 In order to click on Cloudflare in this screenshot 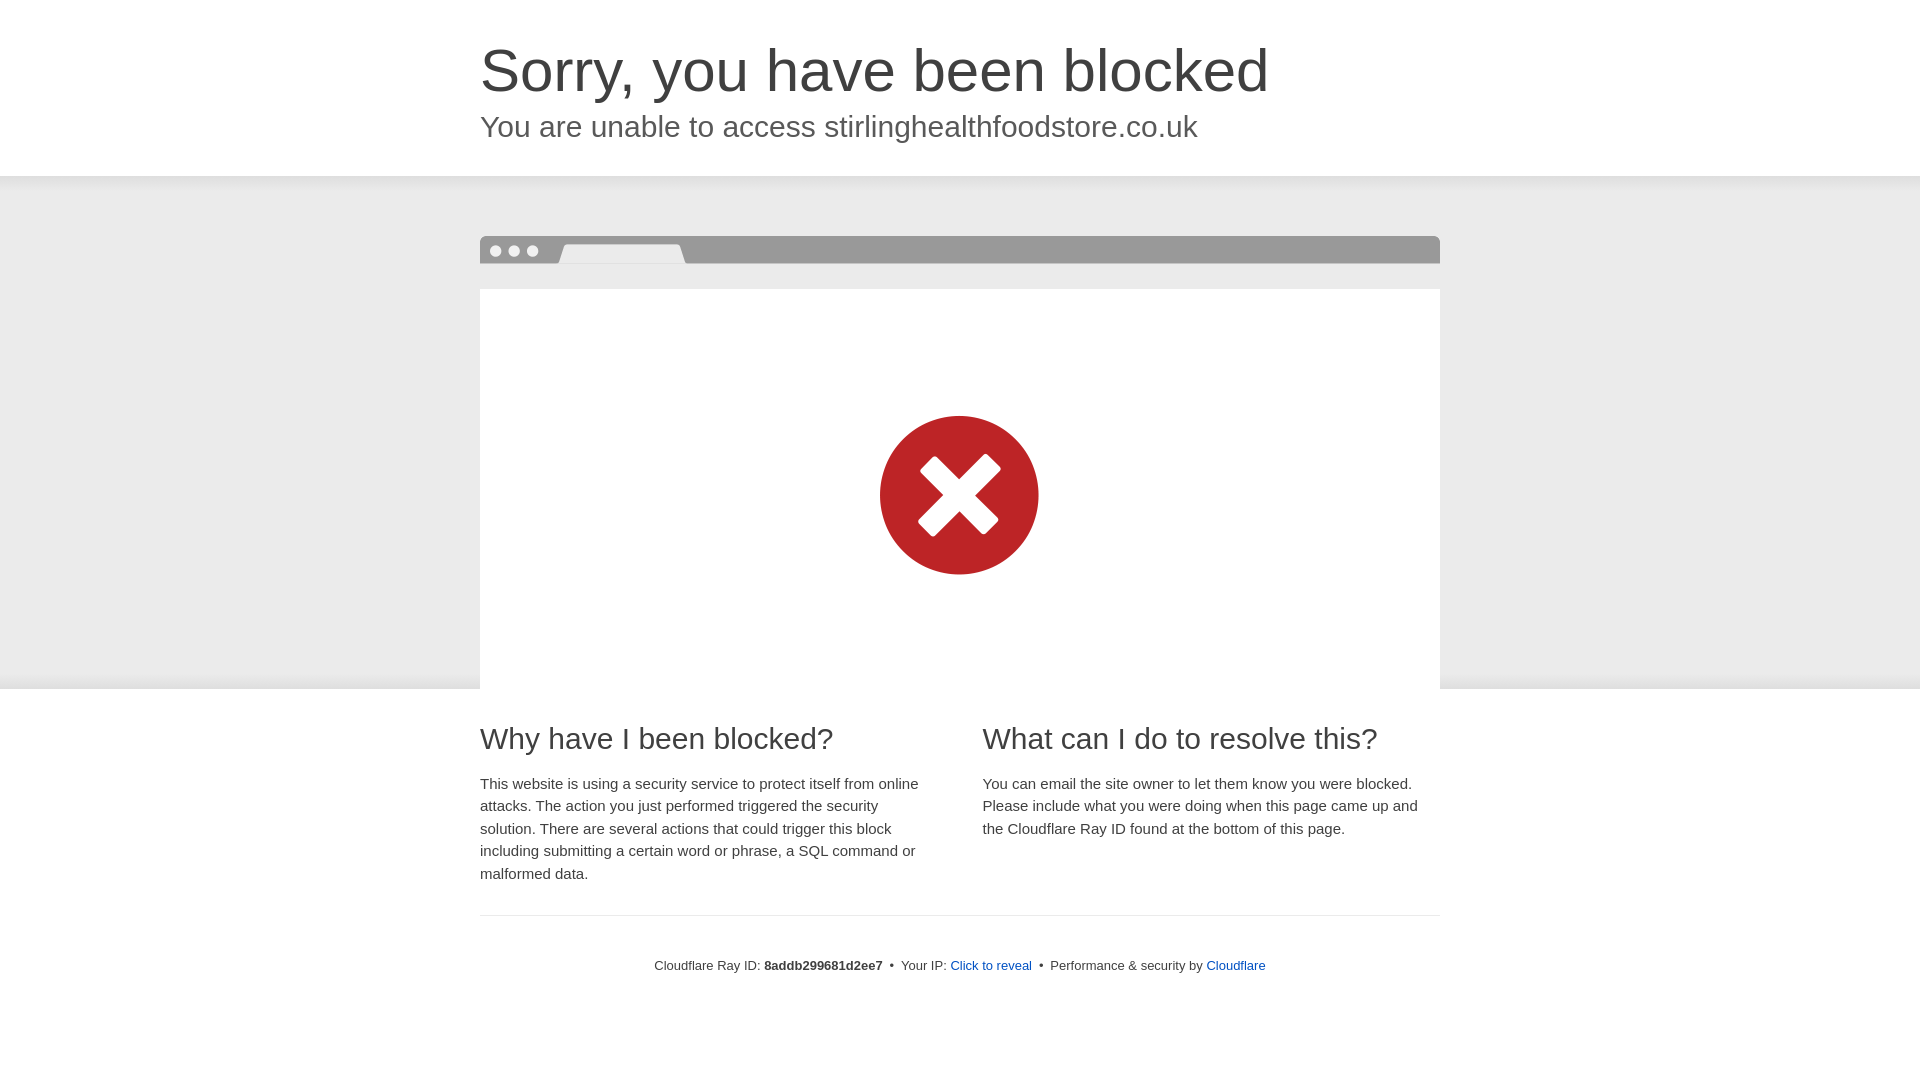, I will do `click(1235, 965)`.